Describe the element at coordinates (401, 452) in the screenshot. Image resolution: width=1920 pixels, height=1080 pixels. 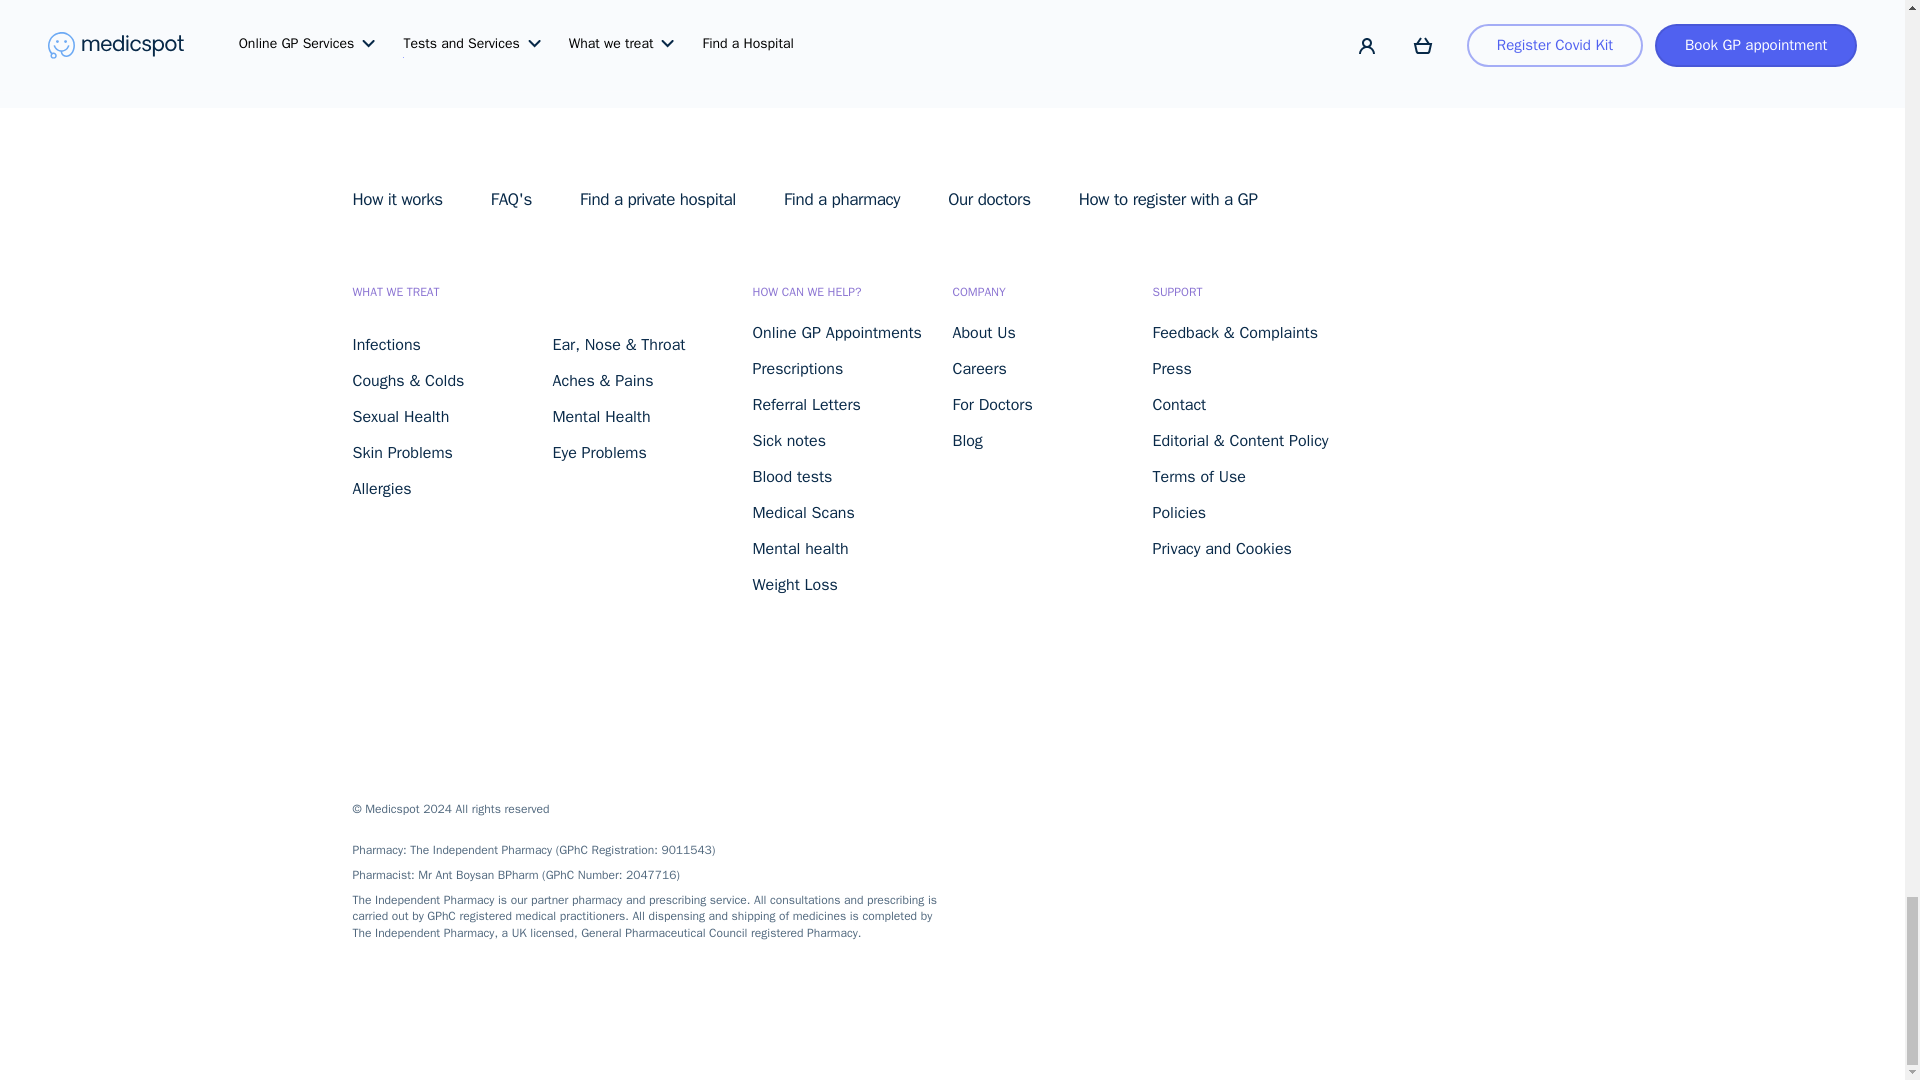
I see `Skin Problems` at that location.